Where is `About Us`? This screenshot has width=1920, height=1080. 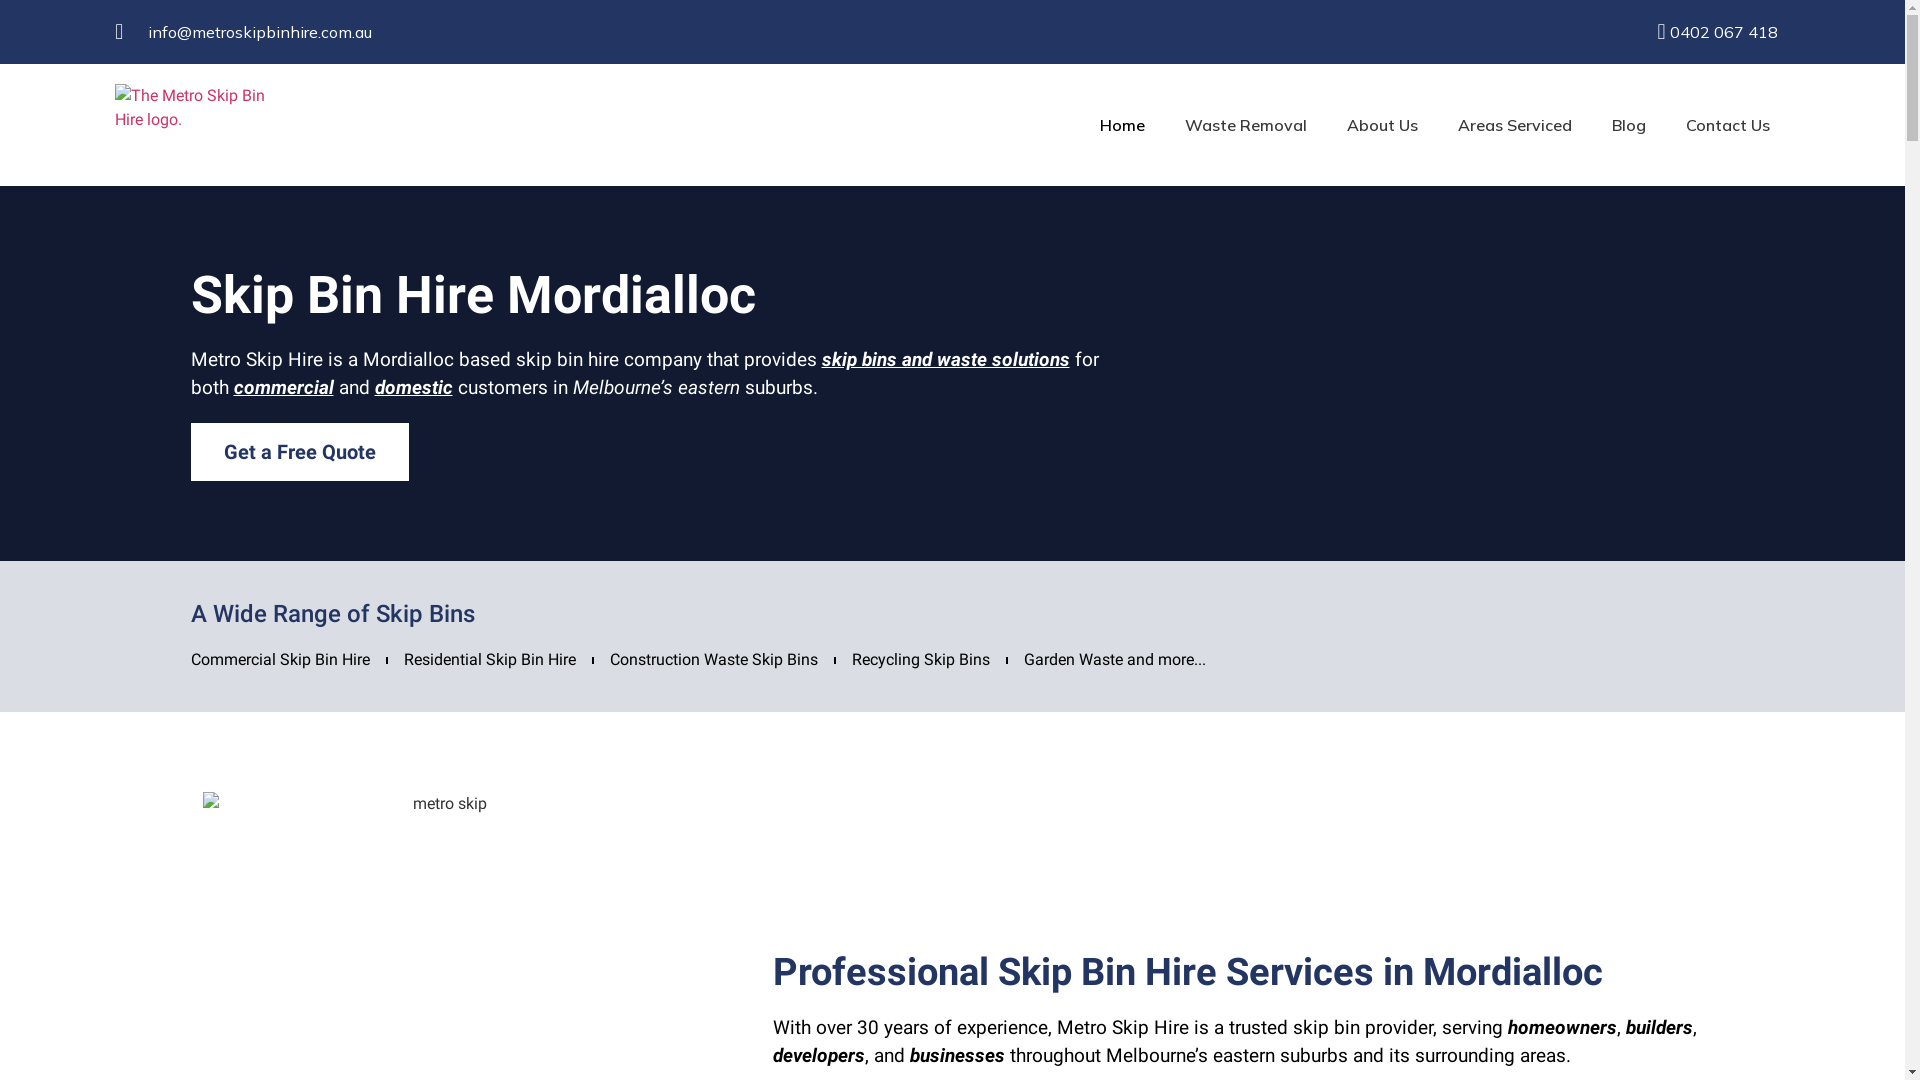
About Us is located at coordinates (1382, 125).